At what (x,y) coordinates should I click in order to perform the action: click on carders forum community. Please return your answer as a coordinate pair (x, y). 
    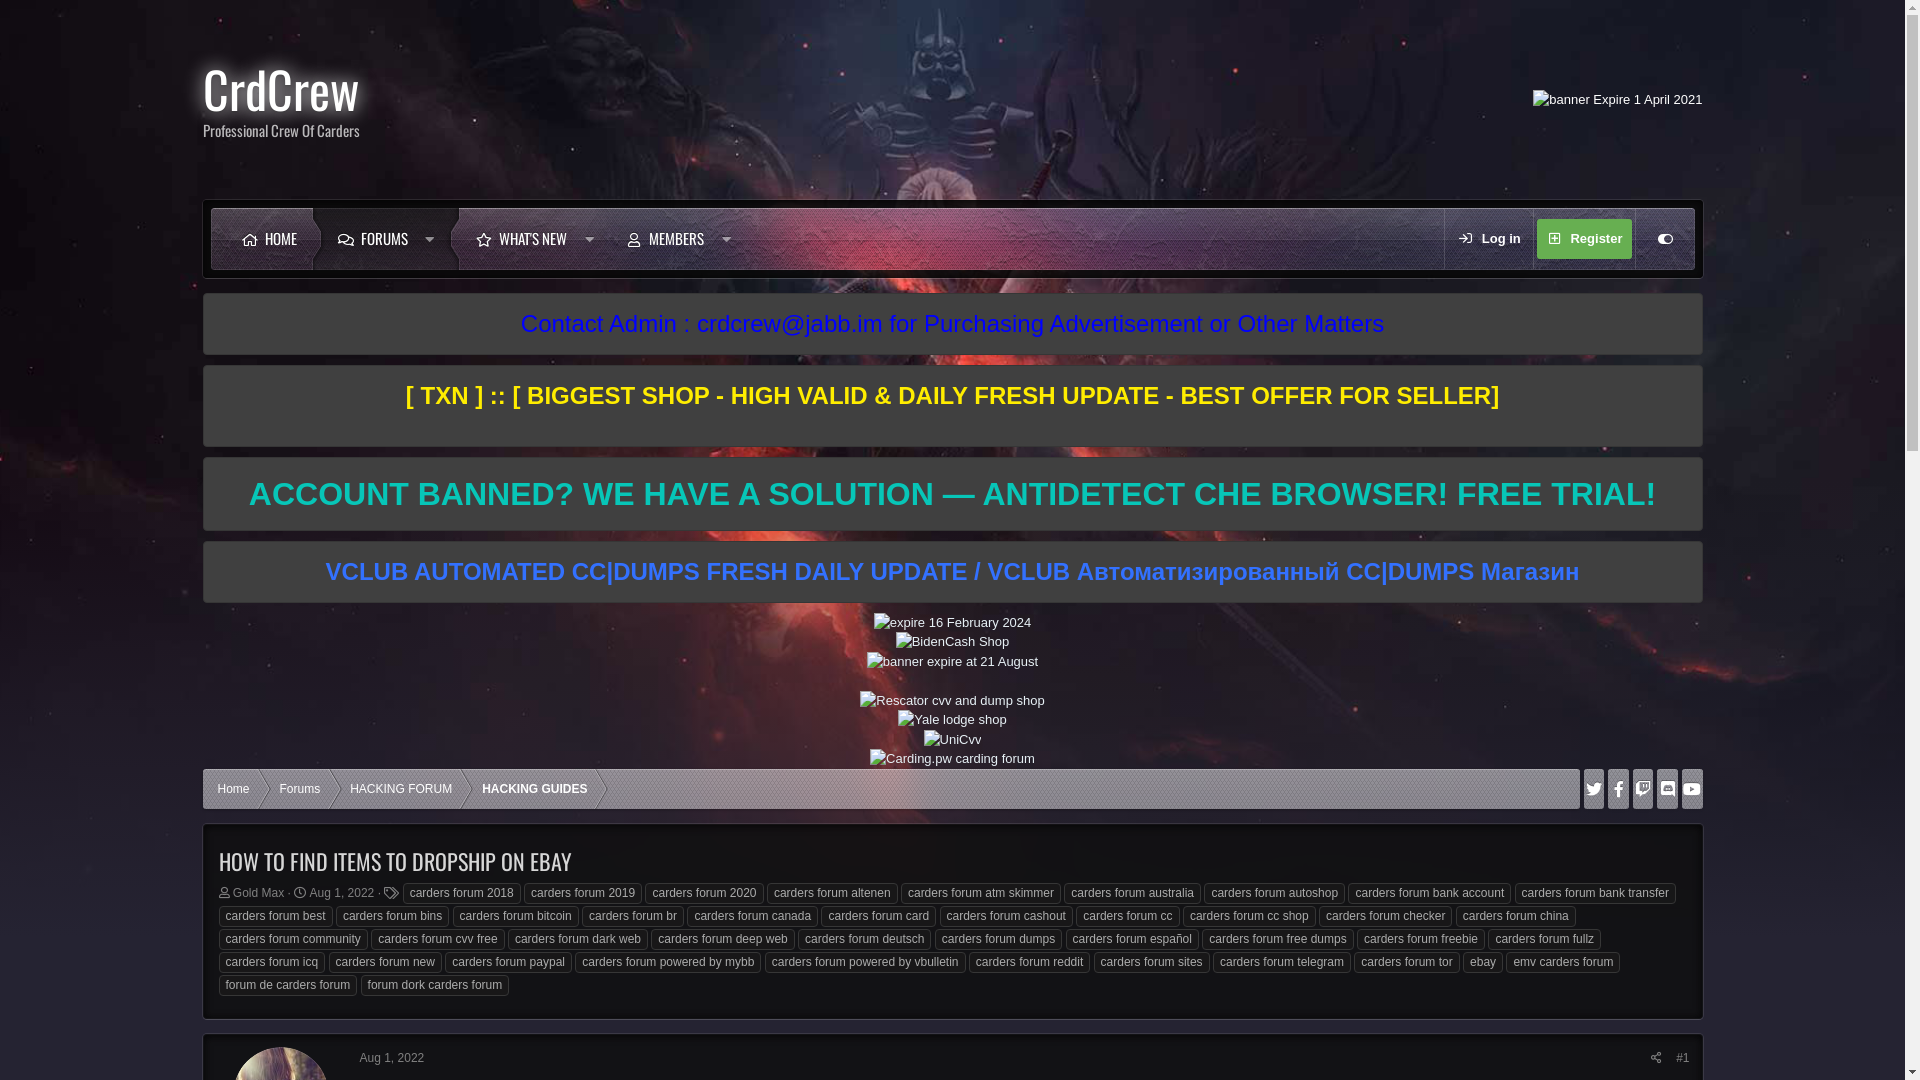
    Looking at the image, I should click on (292, 938).